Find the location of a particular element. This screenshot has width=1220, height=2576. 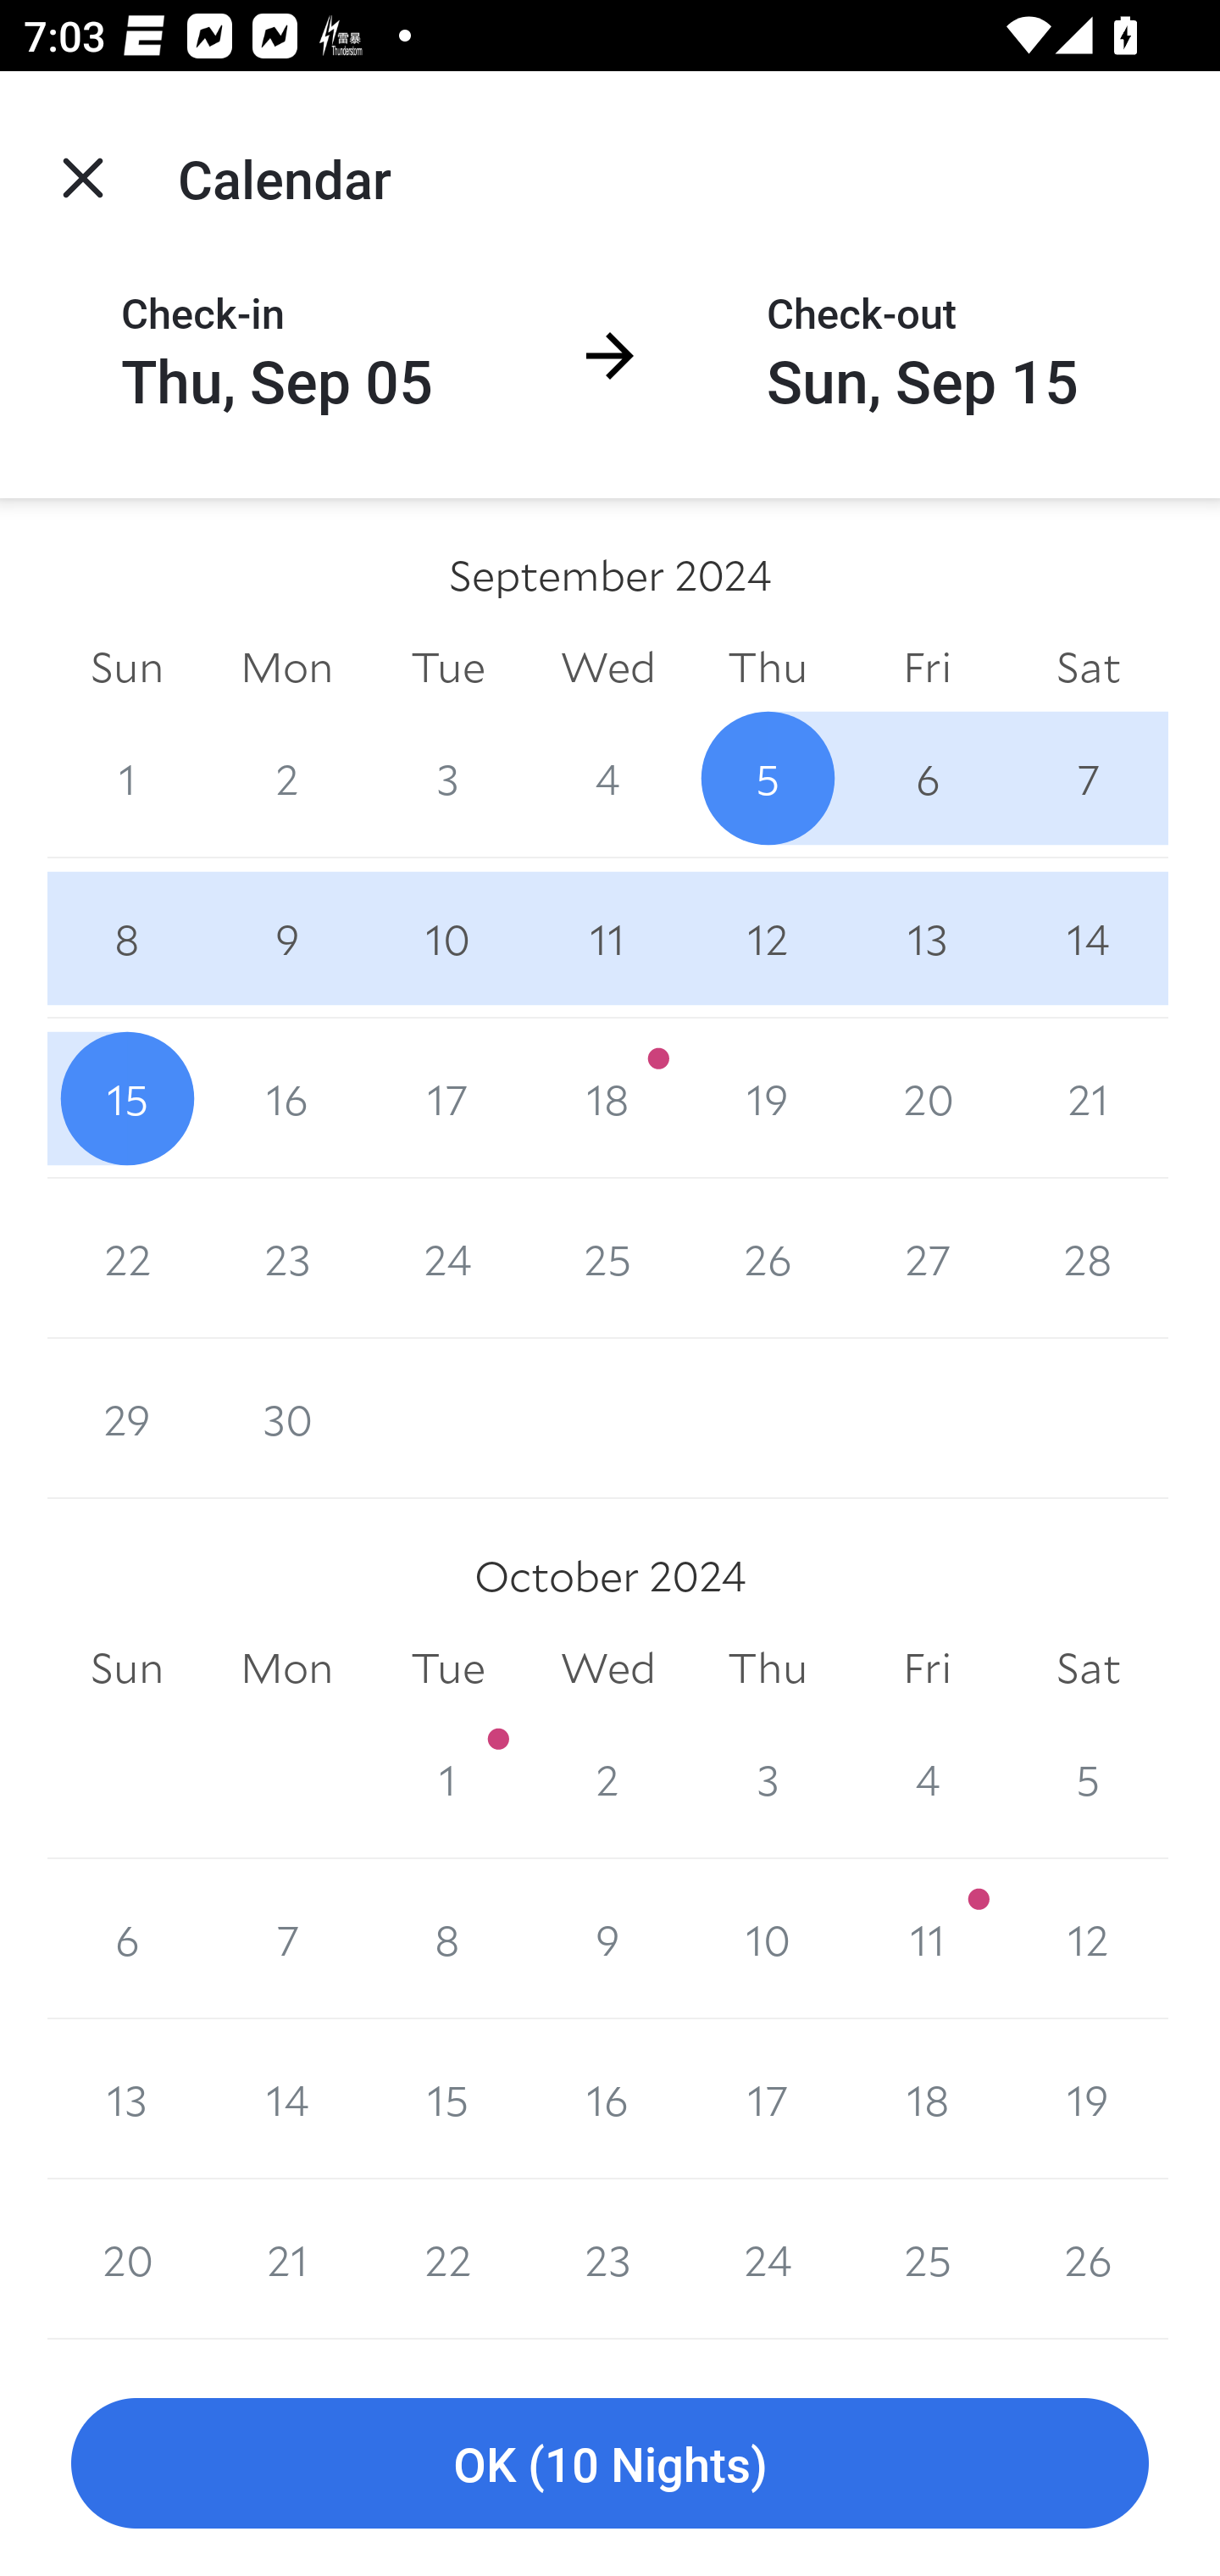

29 29 September 2024 is located at coordinates (127, 1418).